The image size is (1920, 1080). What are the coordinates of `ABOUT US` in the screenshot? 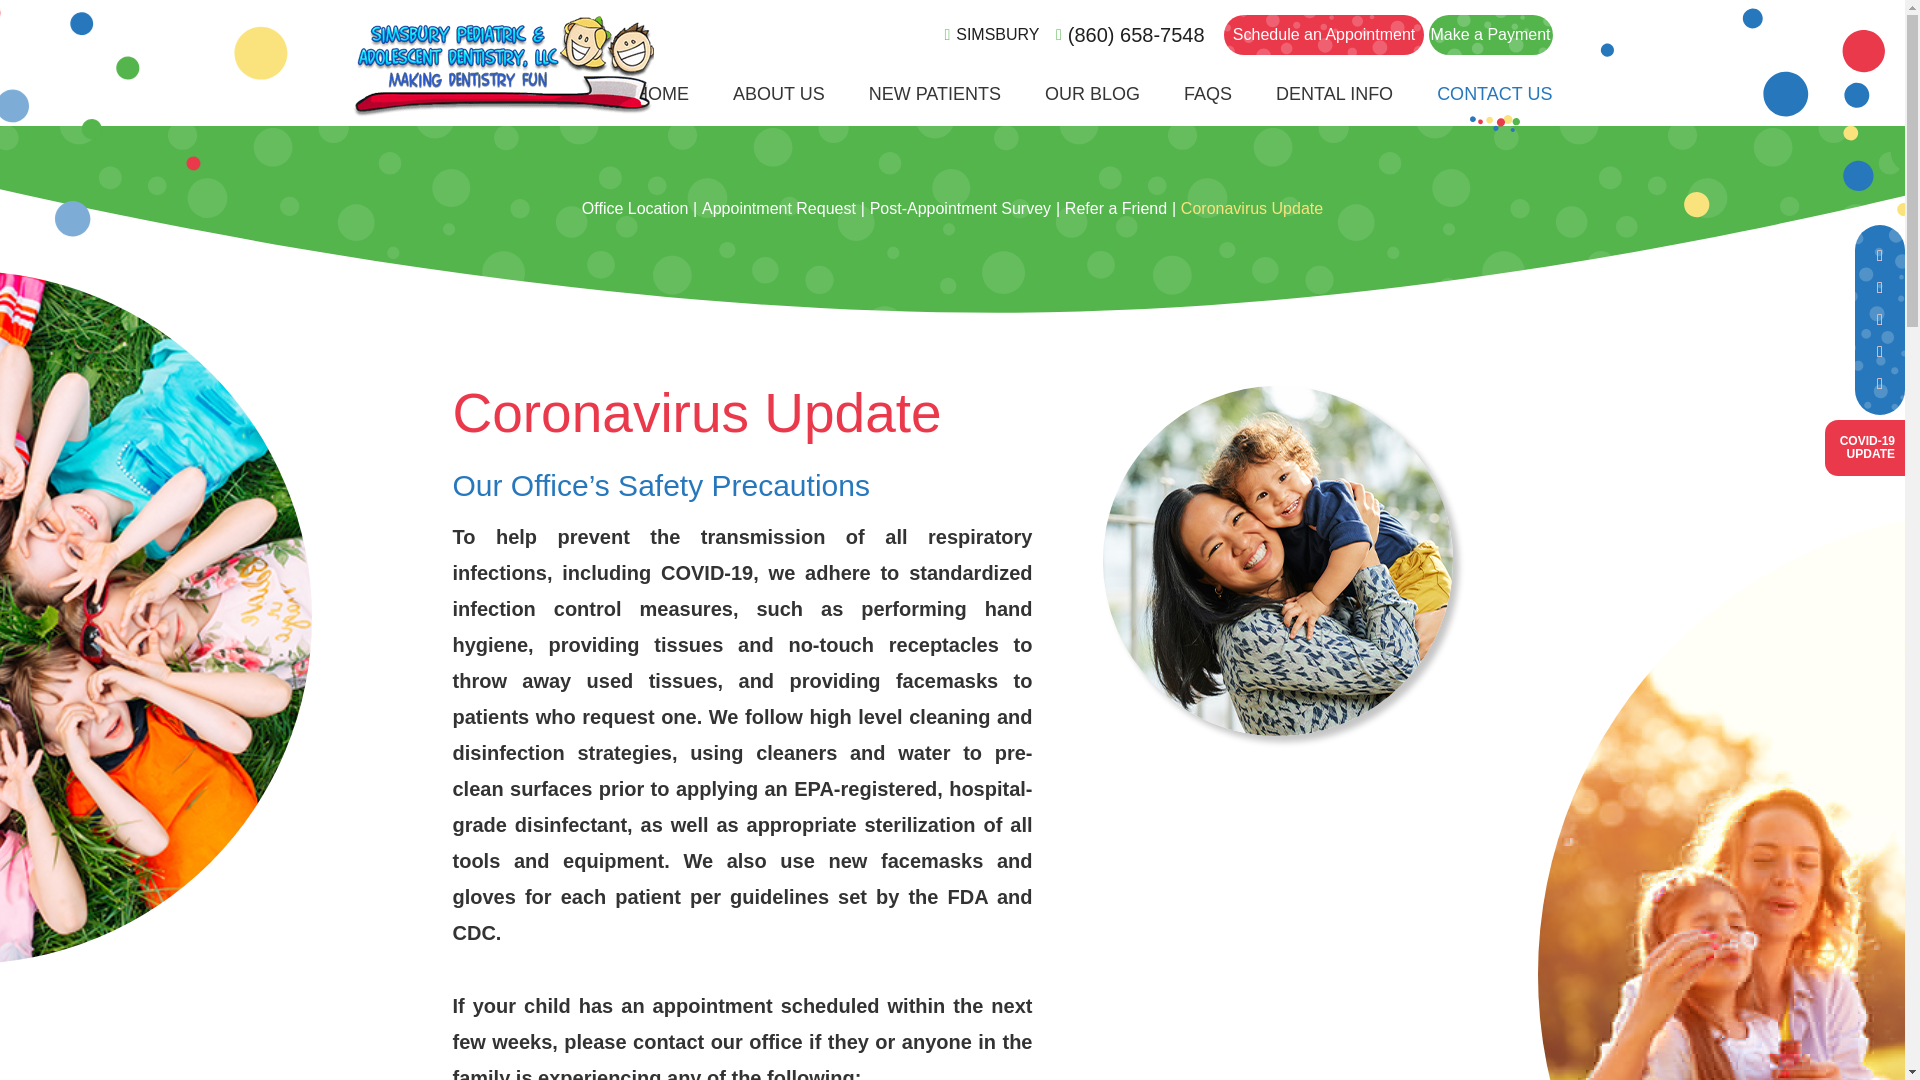 It's located at (934, 106).